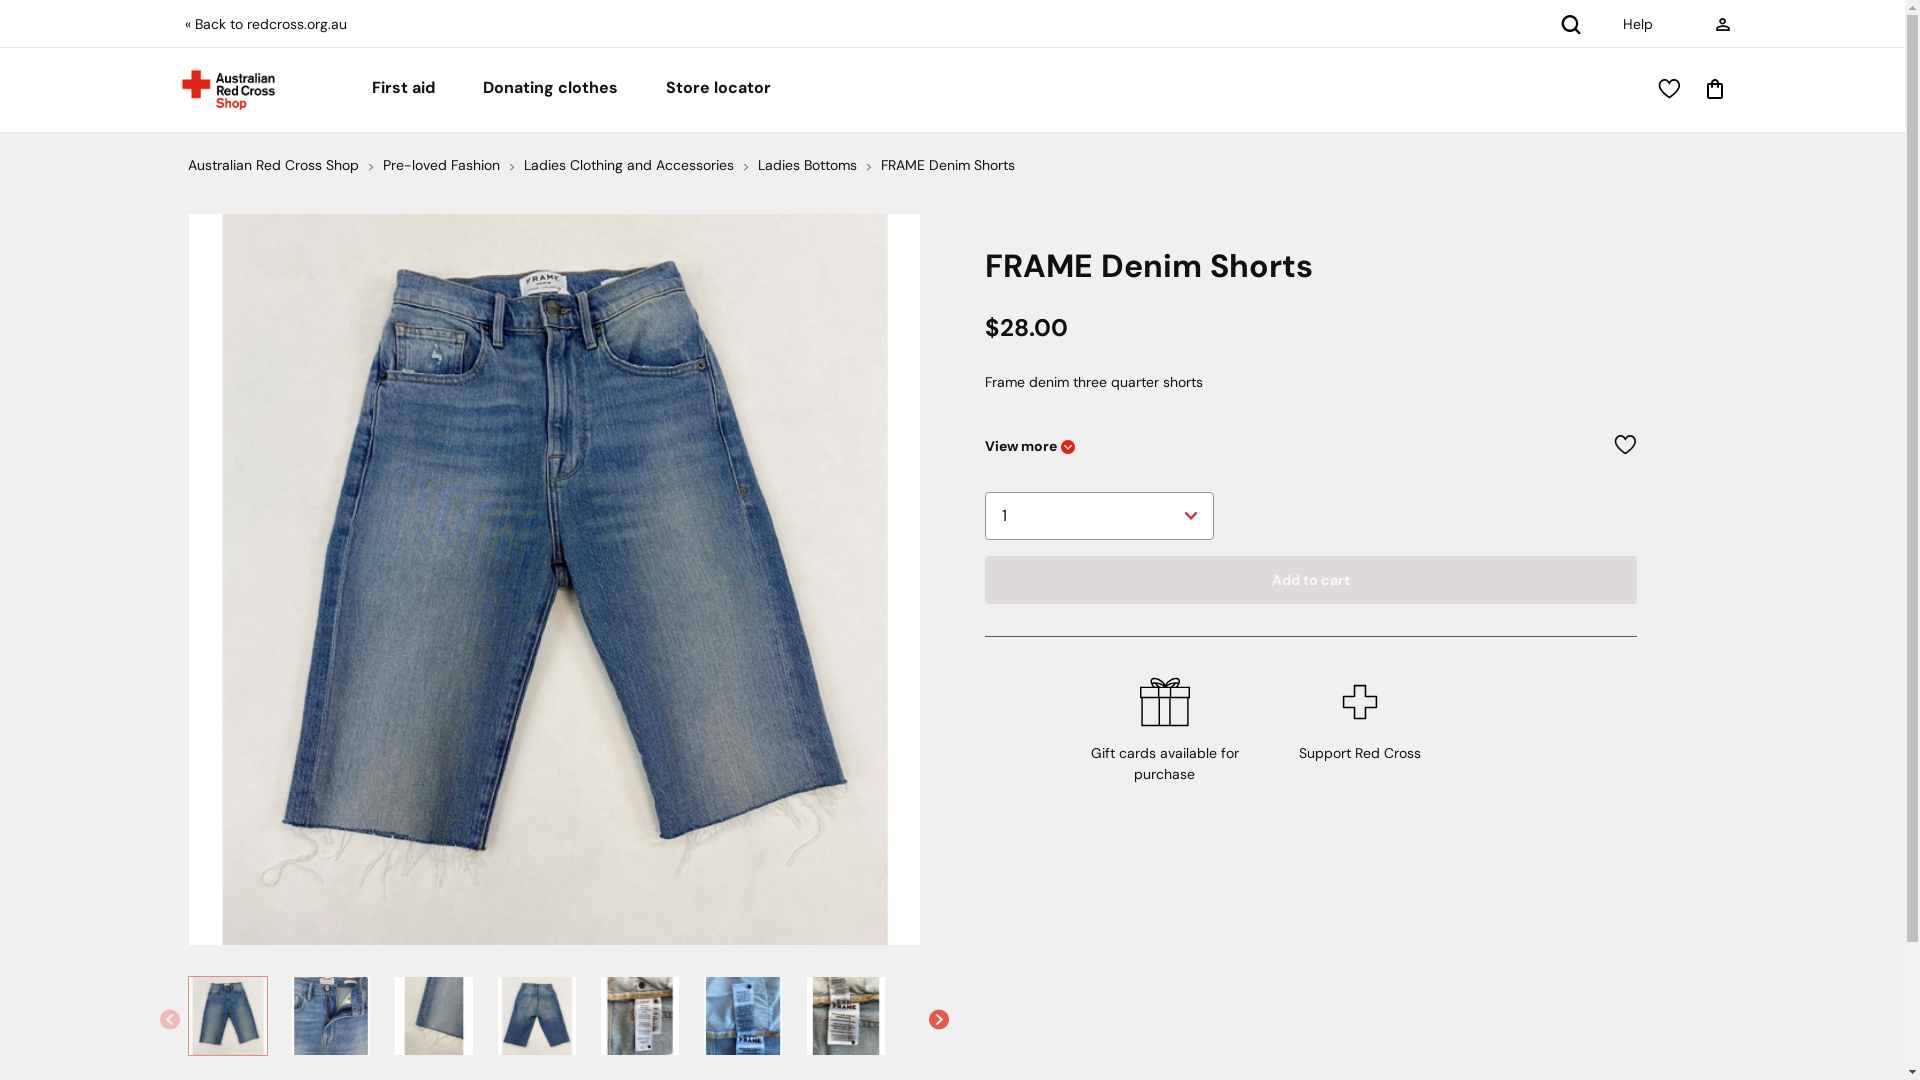 This screenshot has height=1080, width=1920. What do you see at coordinates (1722, 24) in the screenshot?
I see `Login` at bounding box center [1722, 24].